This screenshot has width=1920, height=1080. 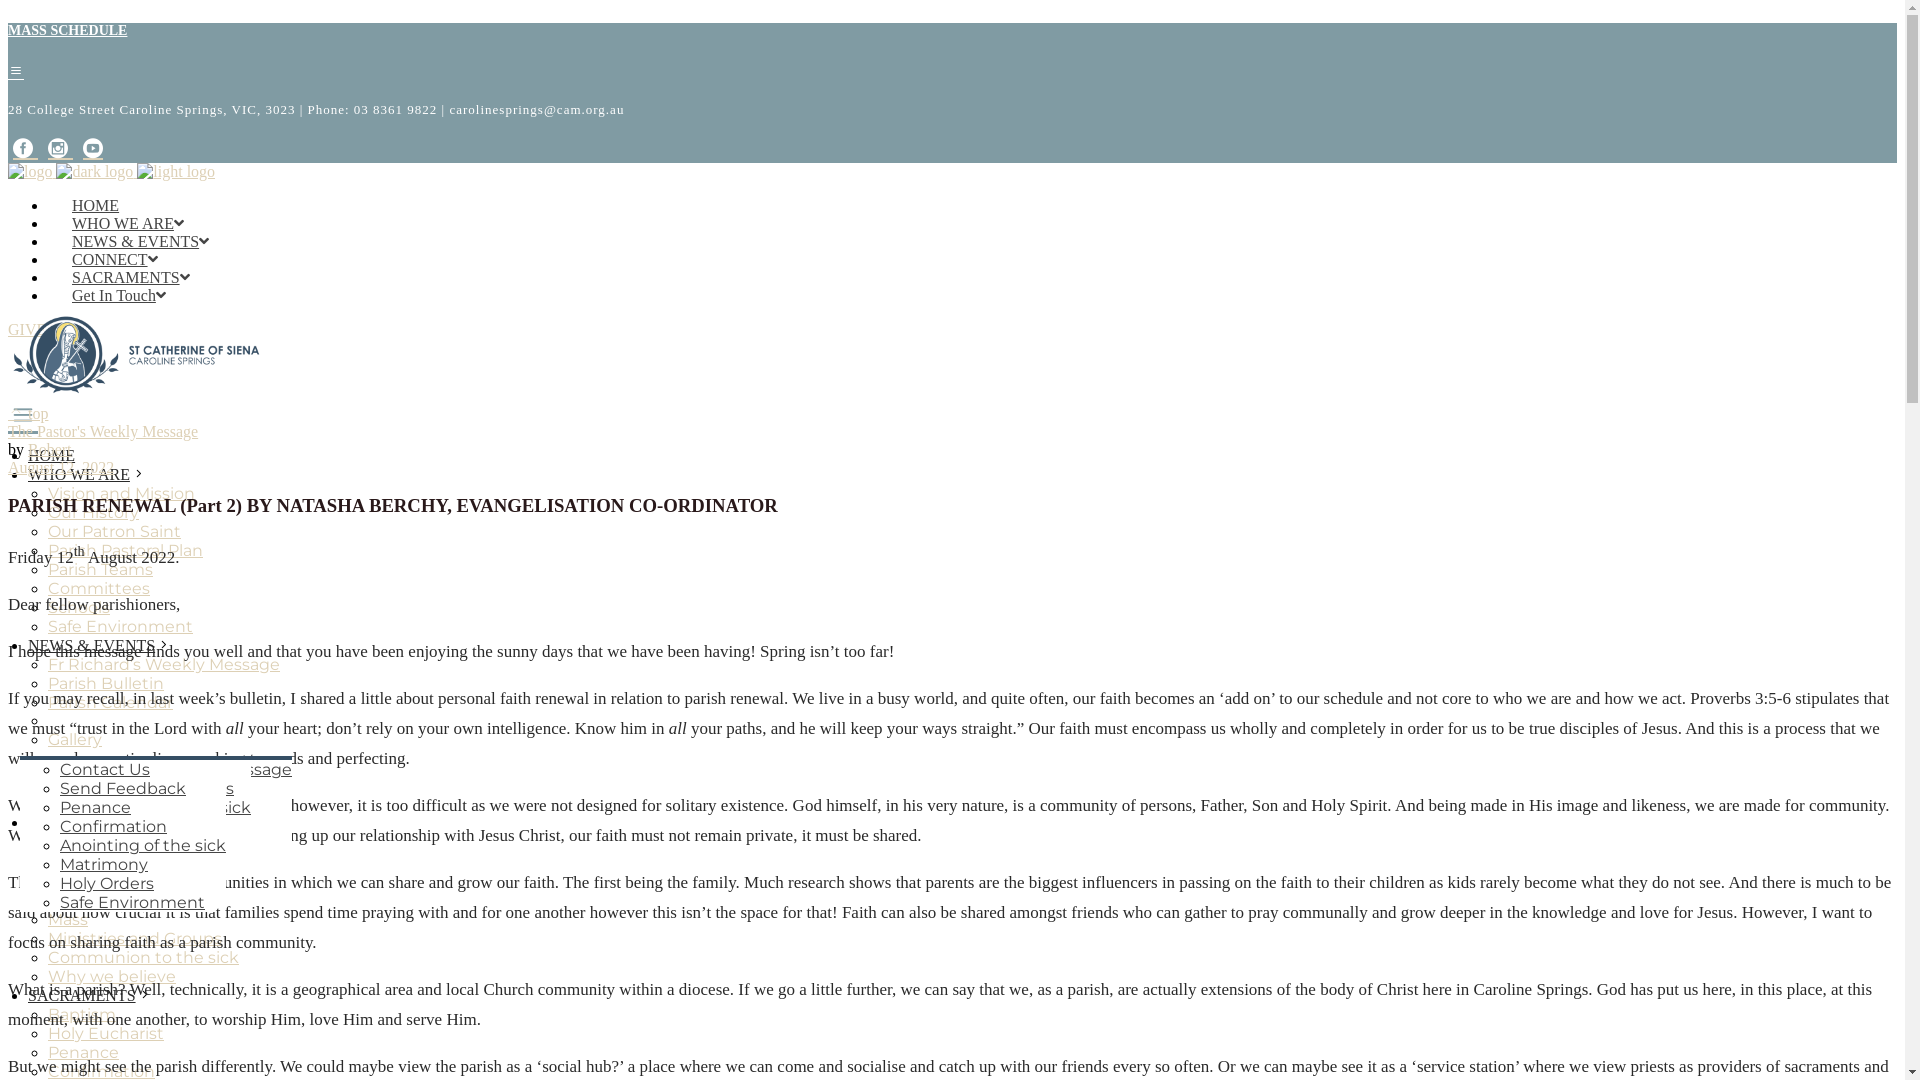 I want to click on Send Feedback, so click(x=123, y=788).